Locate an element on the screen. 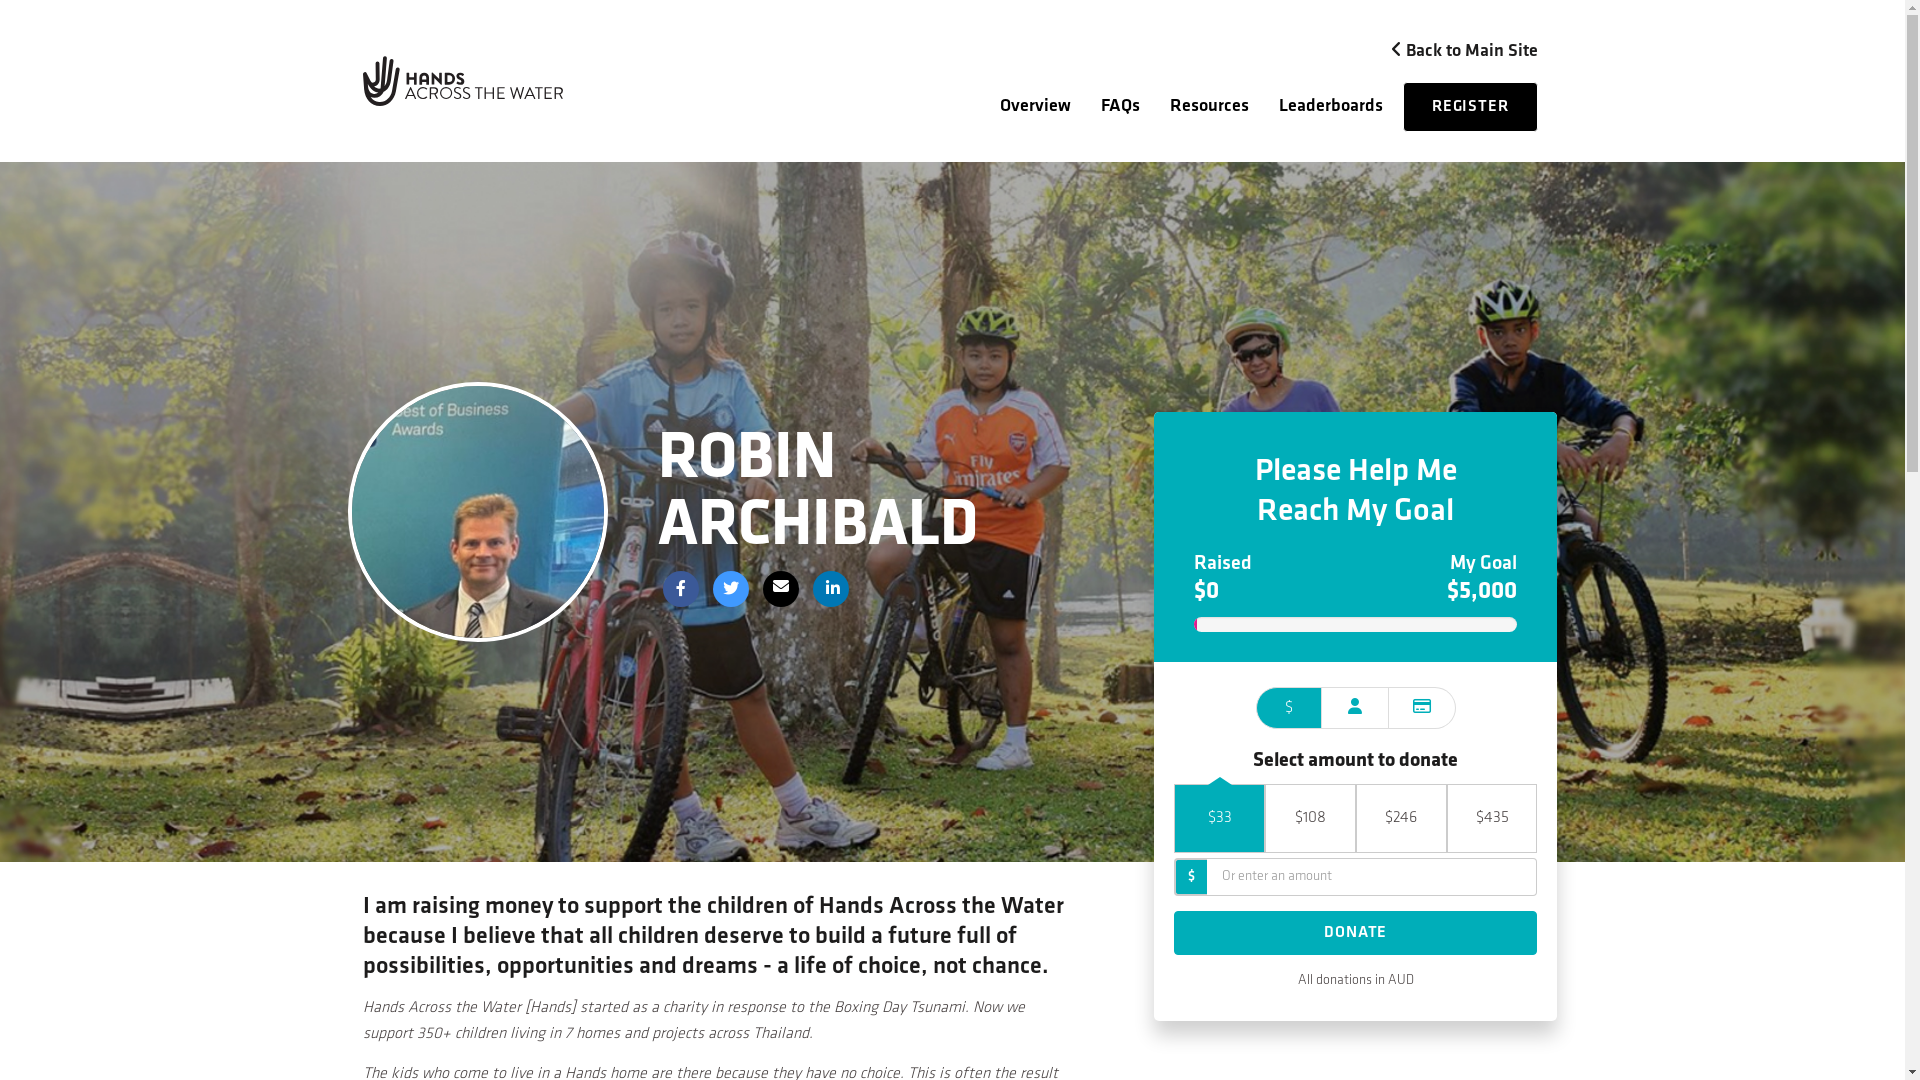 The height and width of the screenshot is (1080, 1920). $33 is located at coordinates (1220, 818).